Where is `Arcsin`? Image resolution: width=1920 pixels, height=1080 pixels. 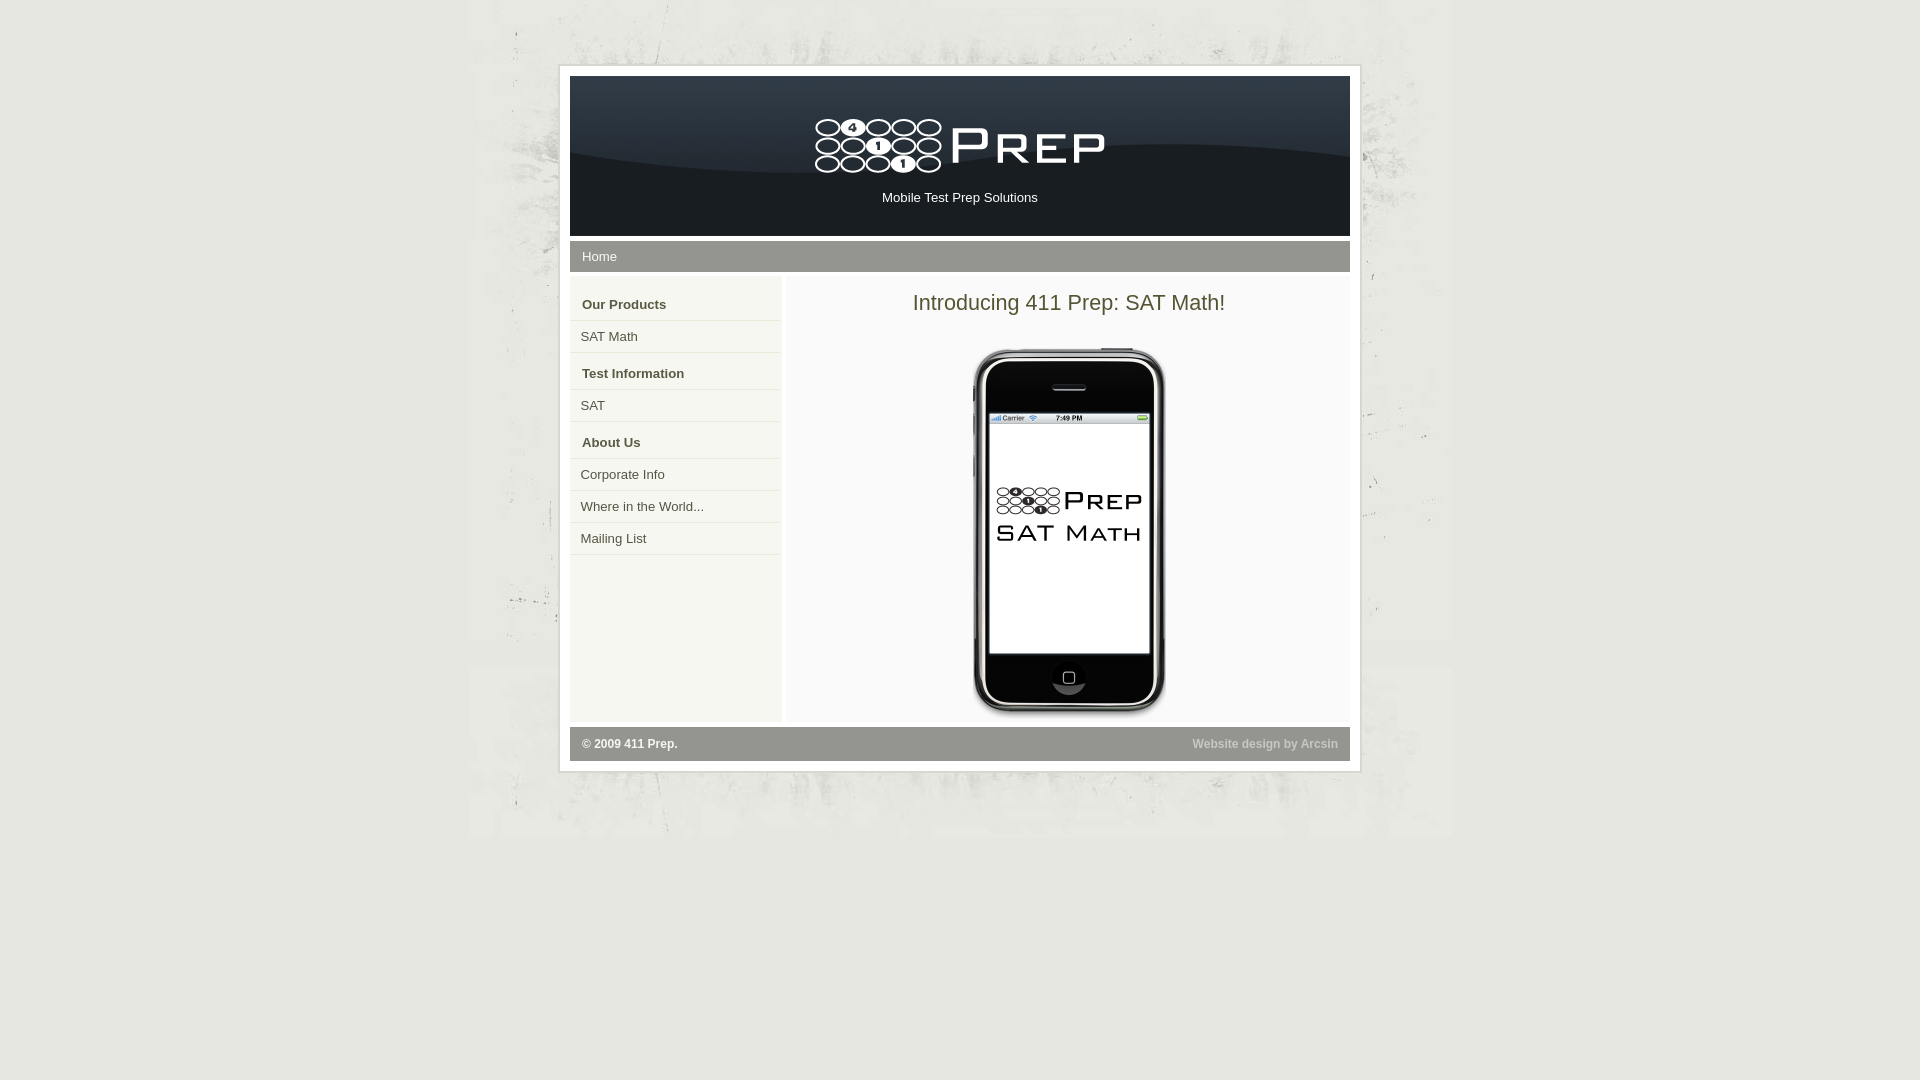
Arcsin is located at coordinates (1320, 744).